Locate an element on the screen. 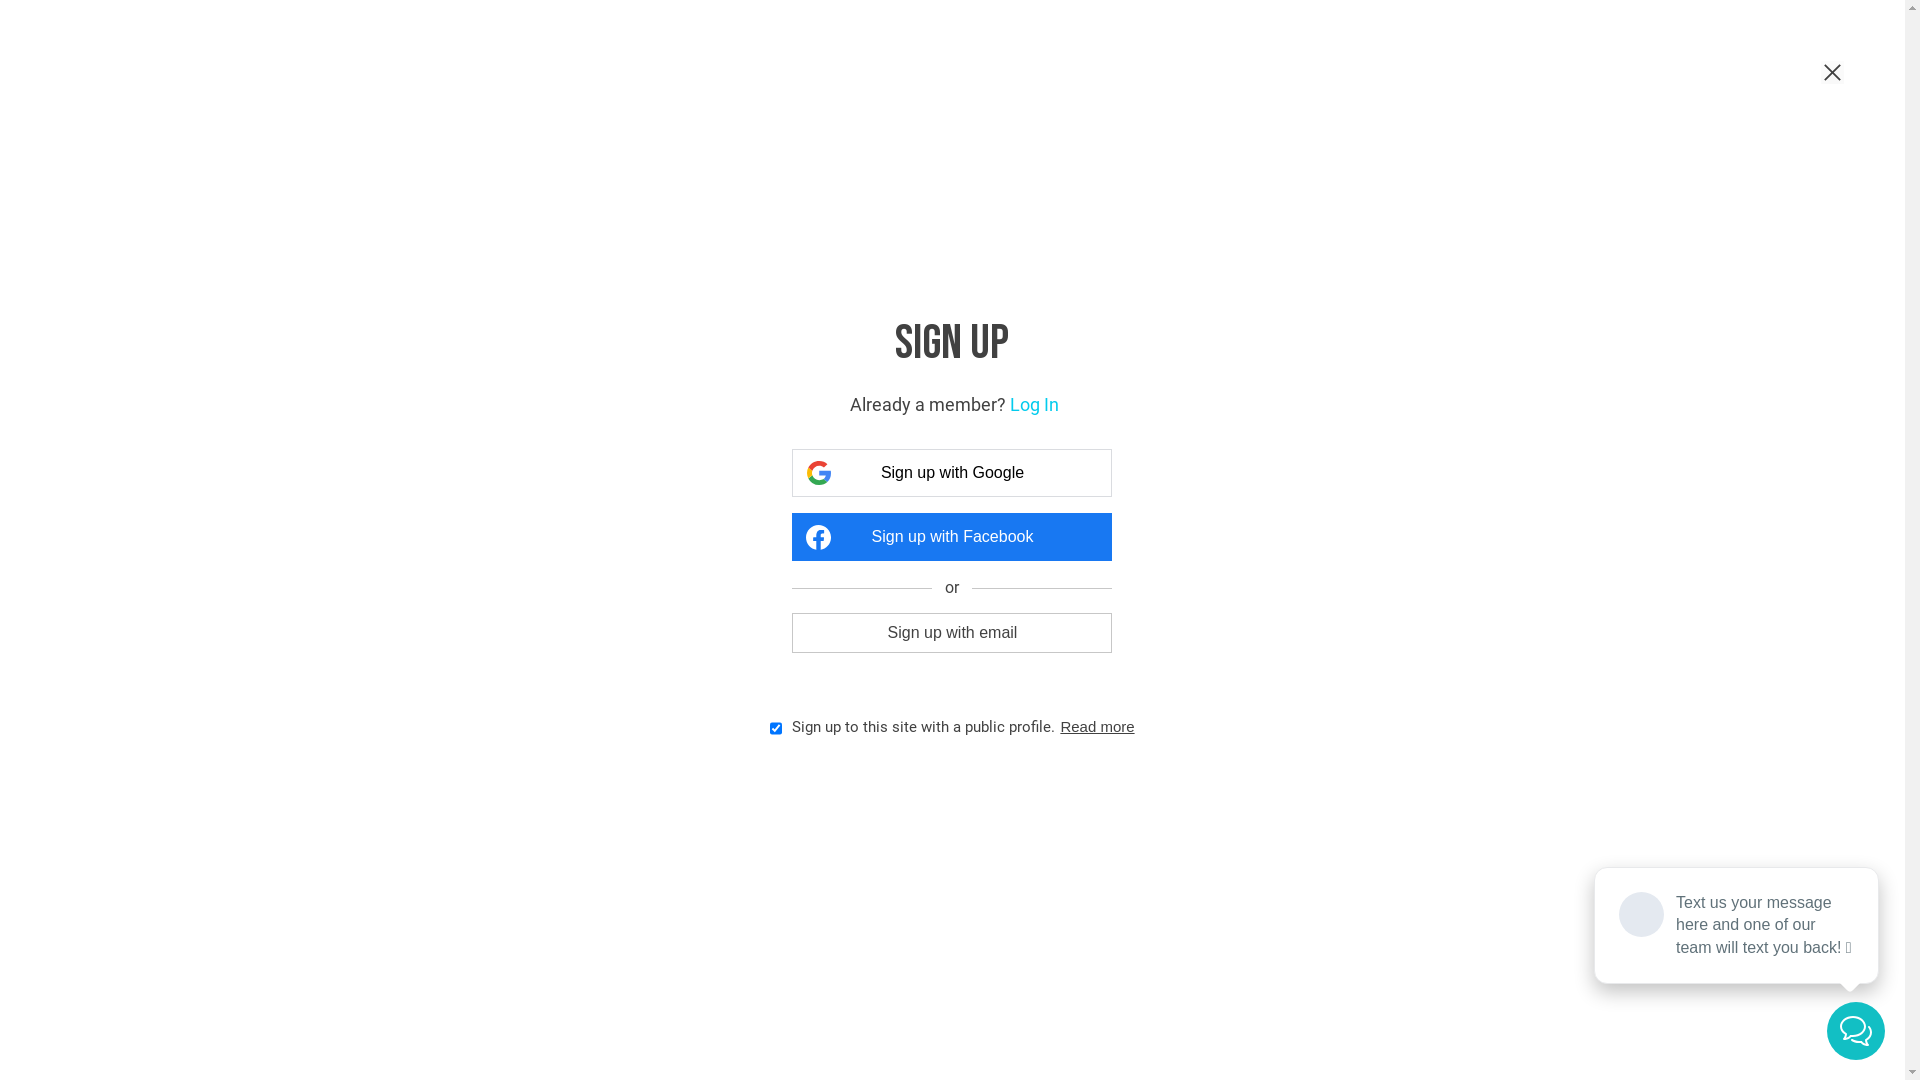 The width and height of the screenshot is (1920, 1080). Sign up with Google is located at coordinates (952, 473).